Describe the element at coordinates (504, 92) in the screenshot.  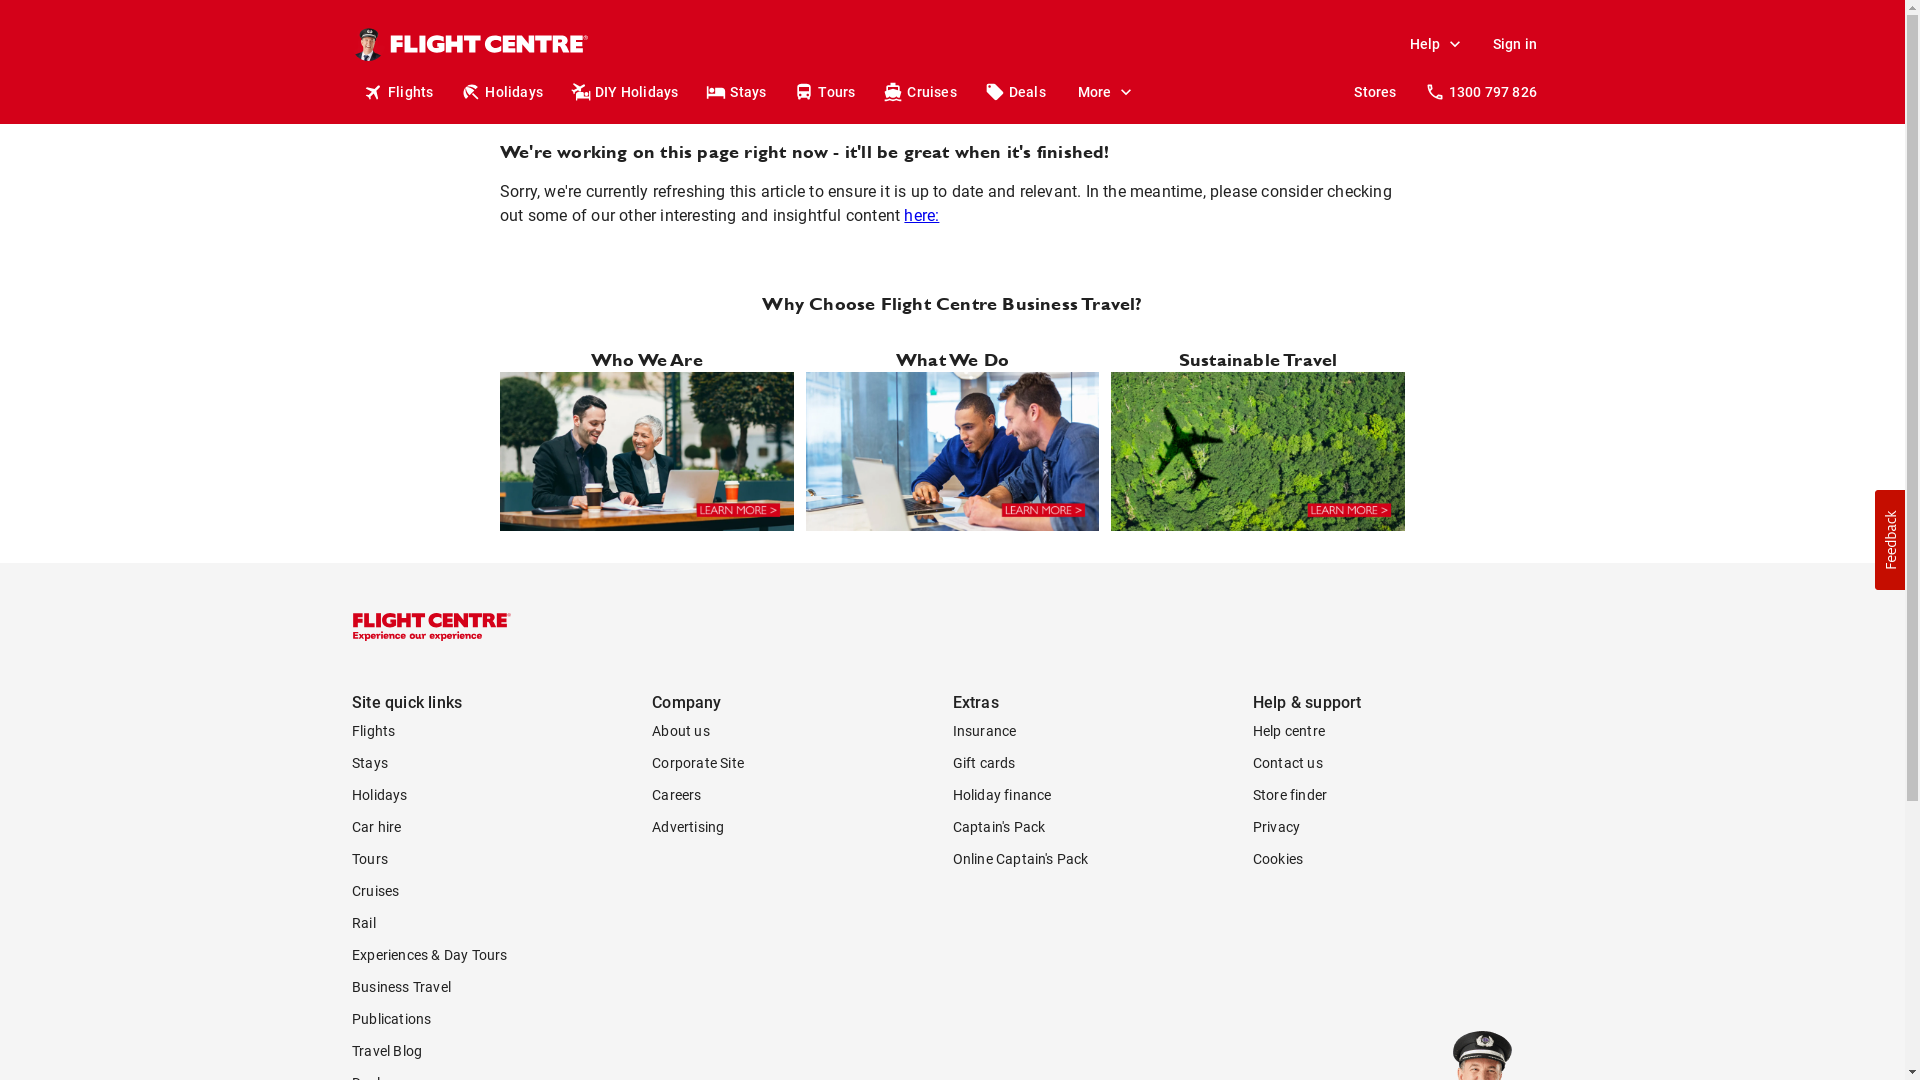
I see `Holidays` at that location.